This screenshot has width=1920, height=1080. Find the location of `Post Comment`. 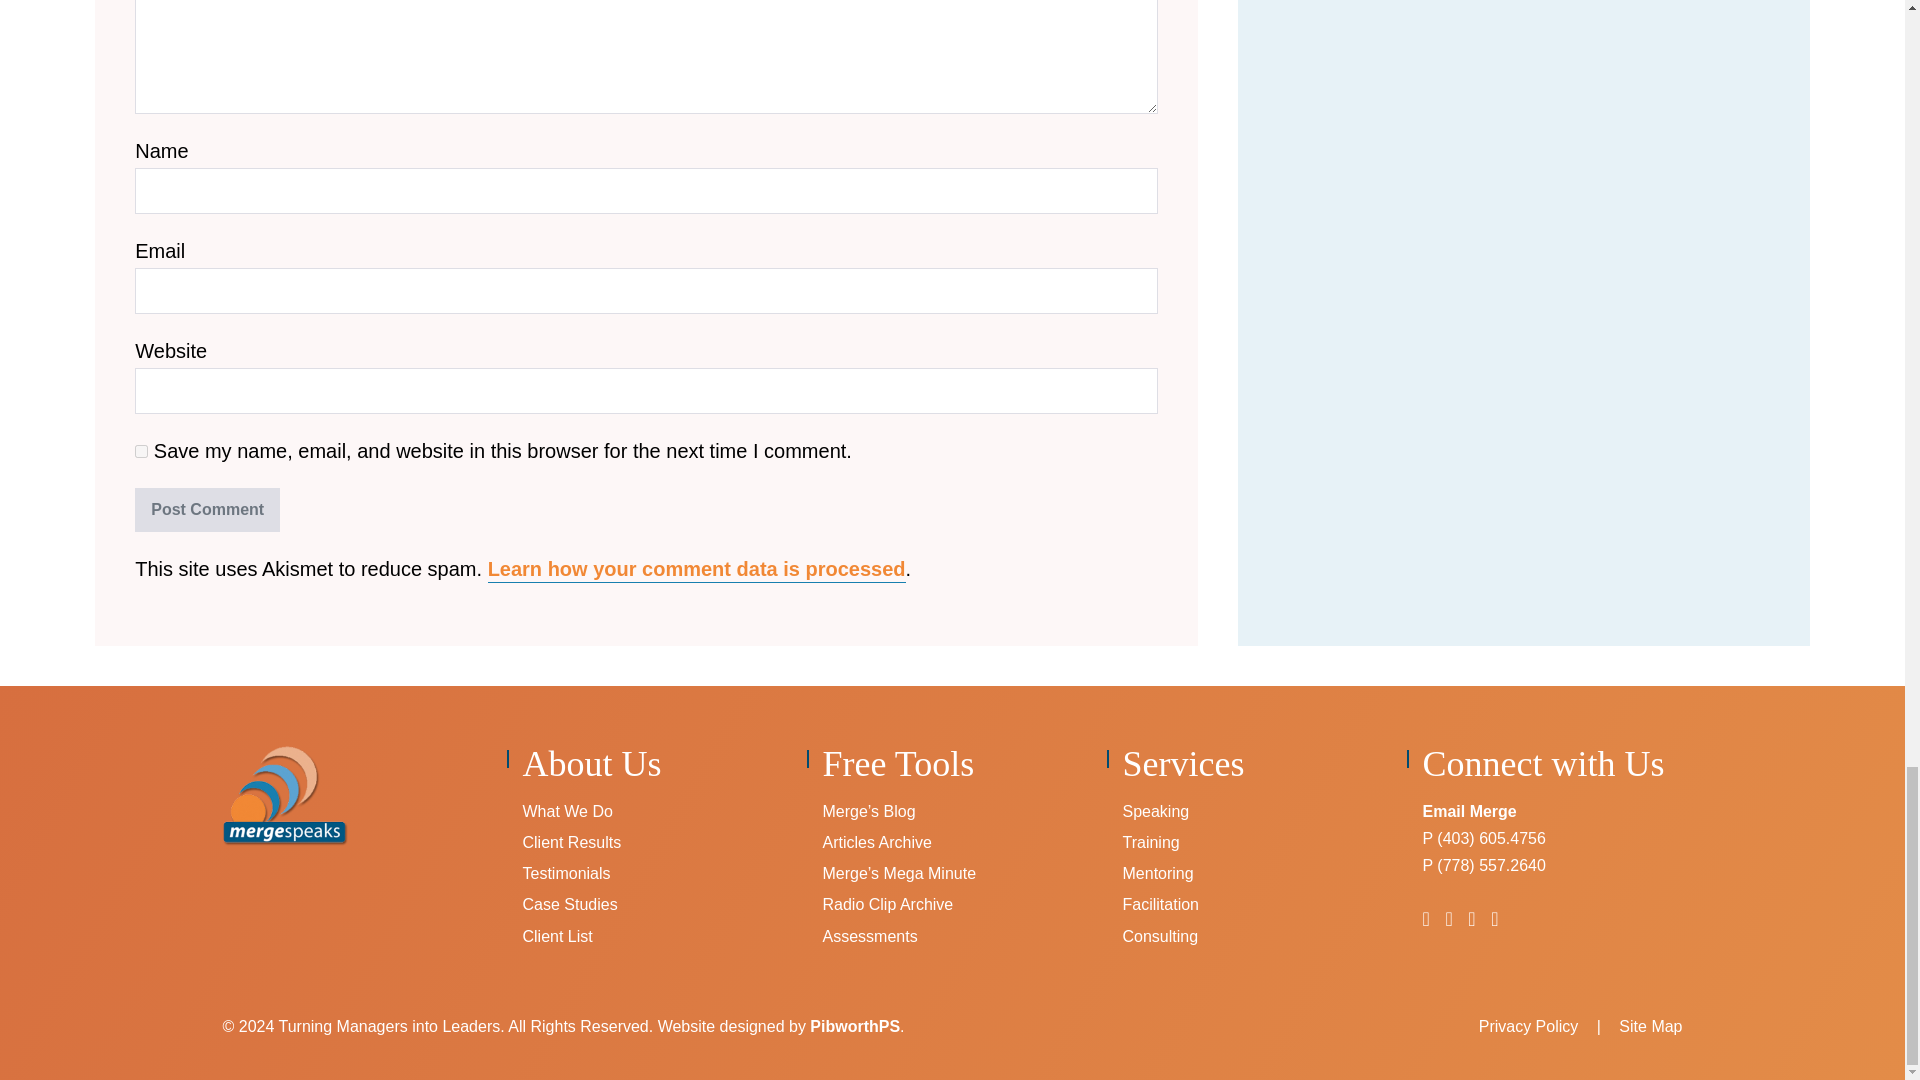

Post Comment is located at coordinates (207, 510).